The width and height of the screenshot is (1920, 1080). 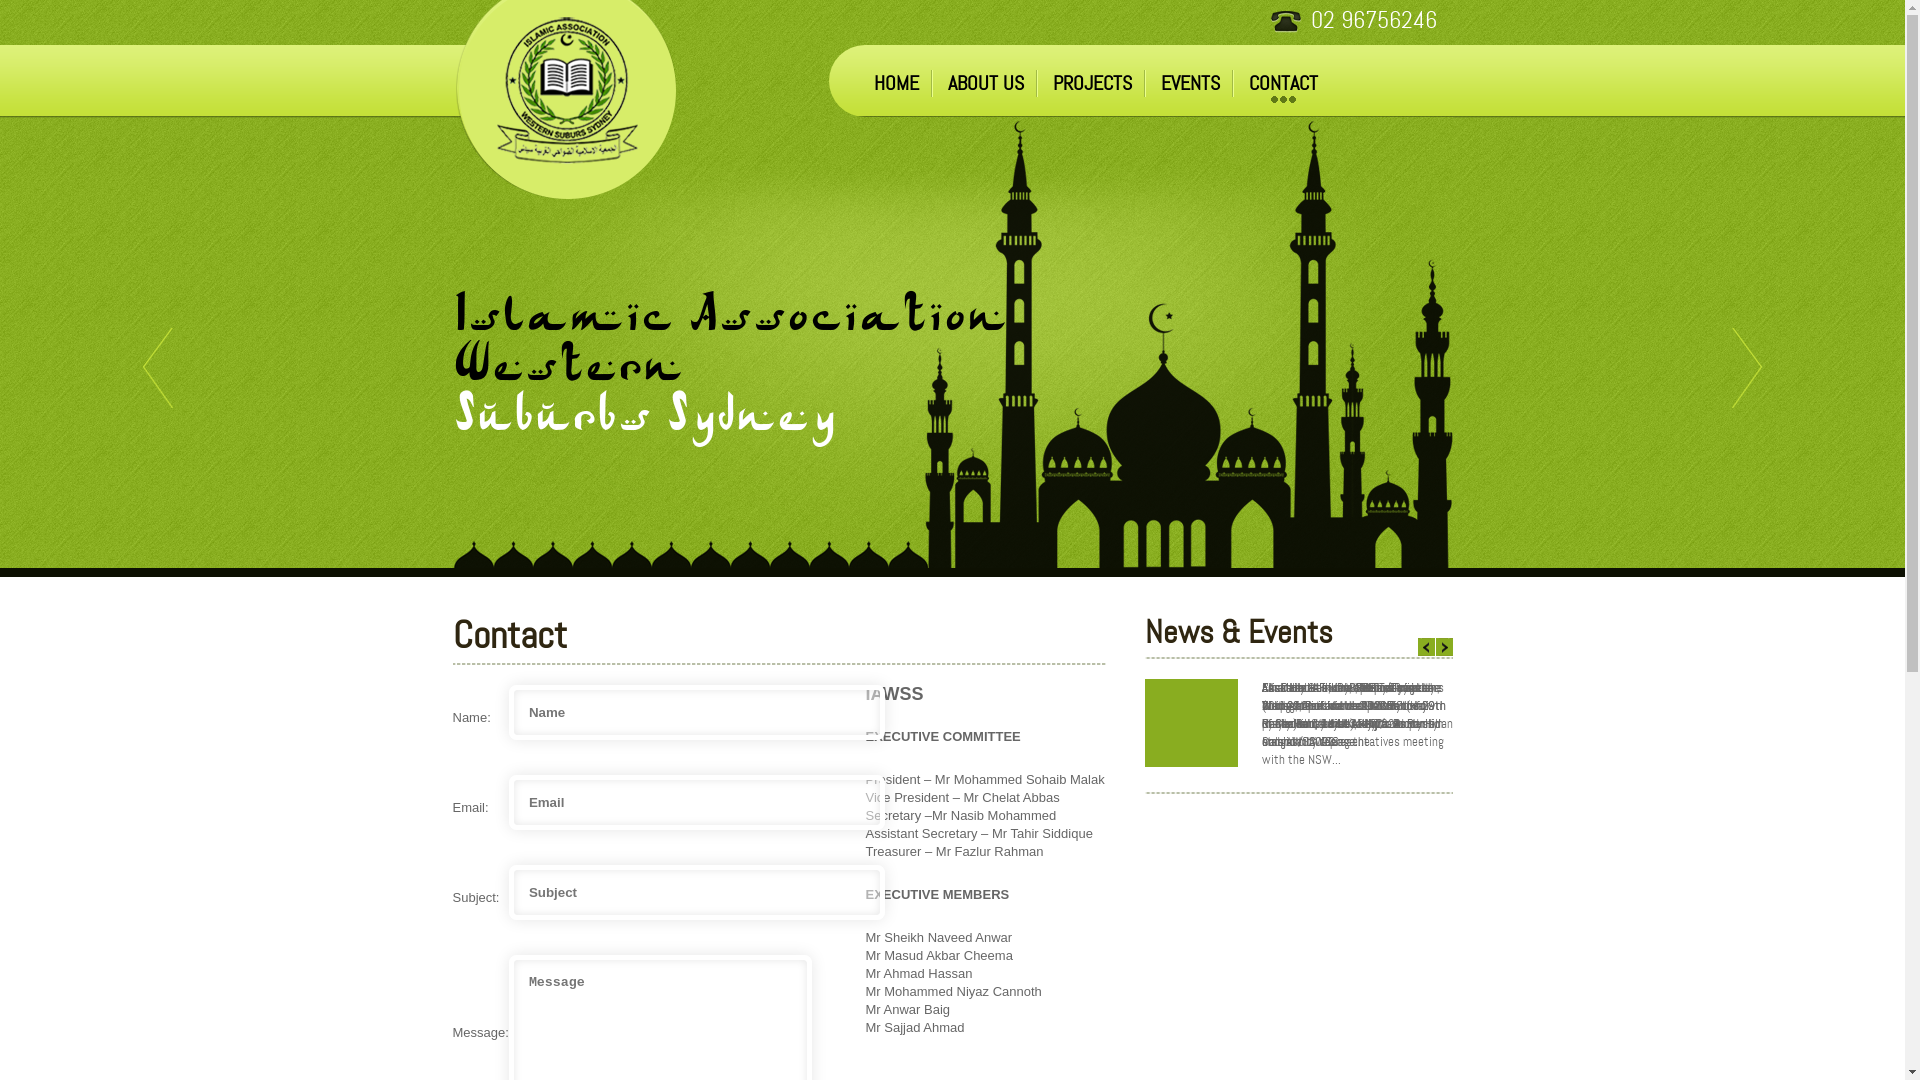 I want to click on PROJECTS, so click(x=1092, y=83).